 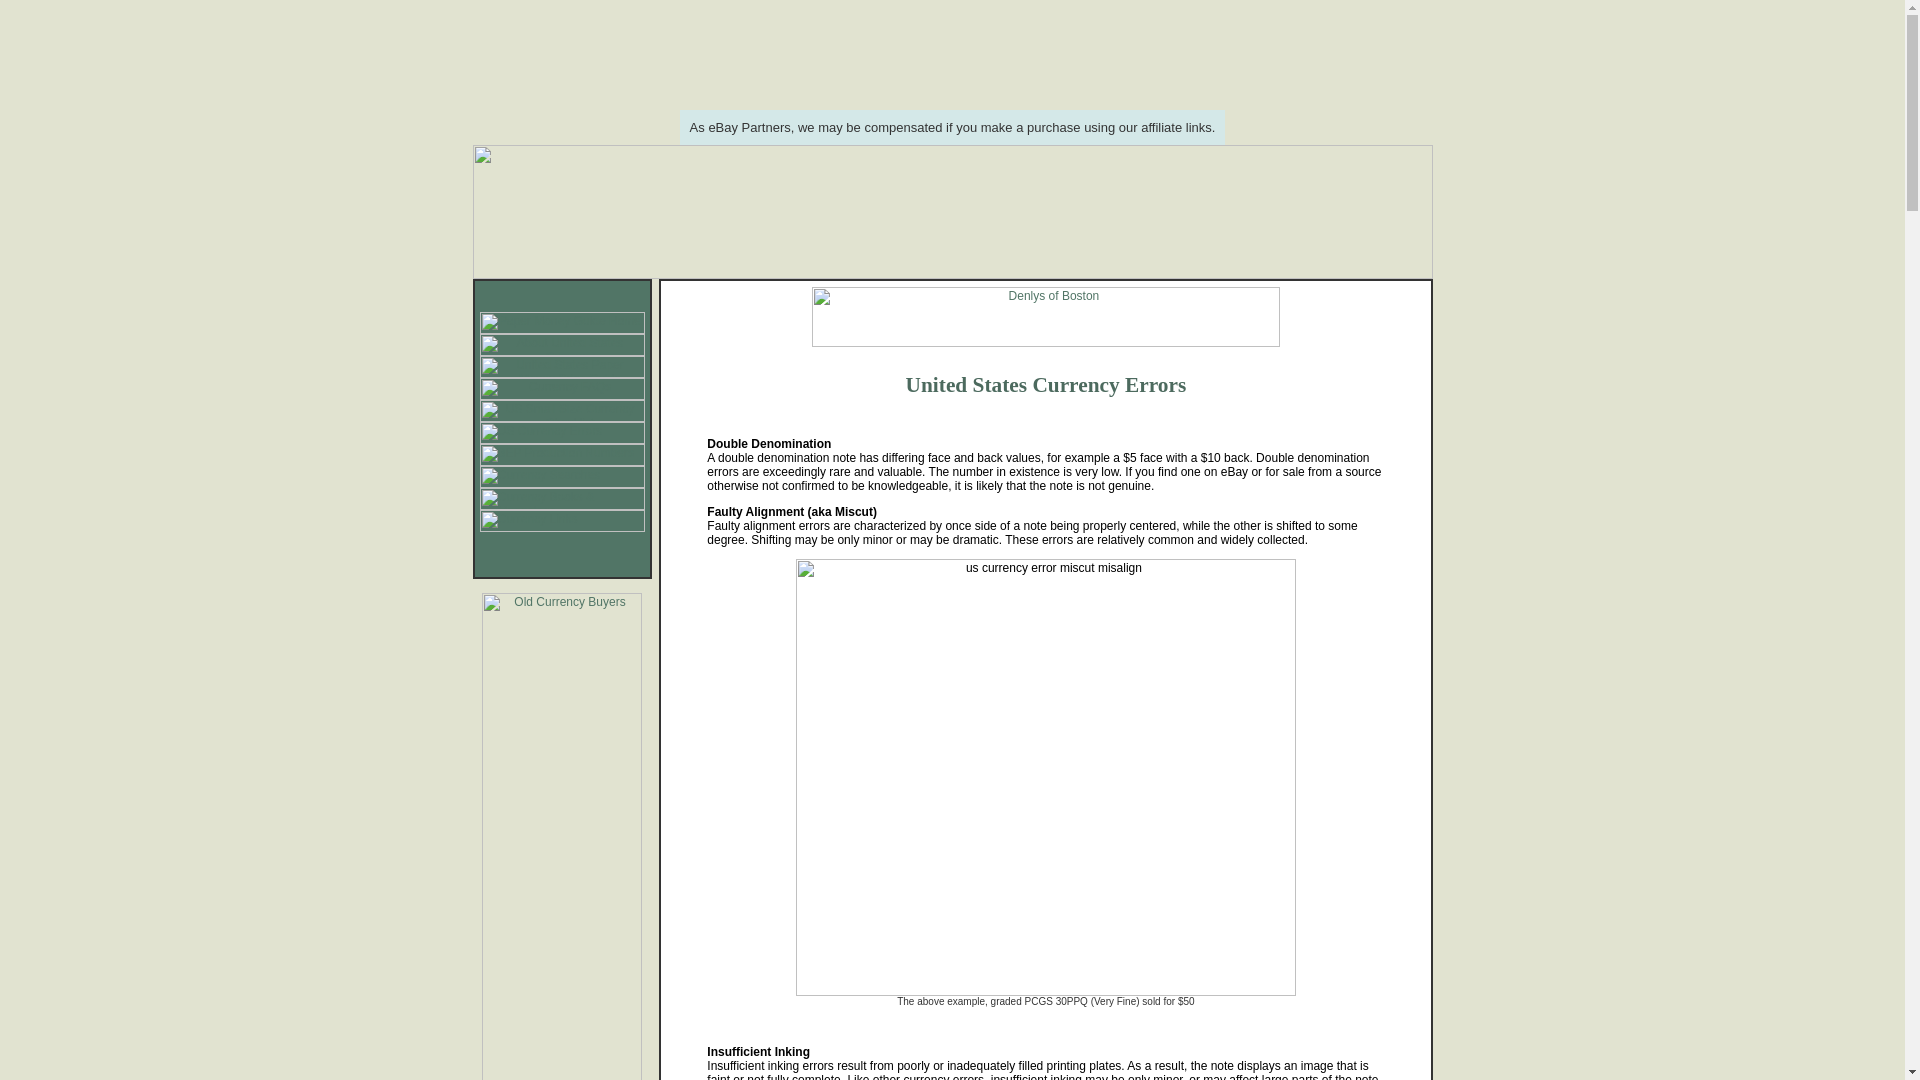 What do you see at coordinates (562, 476) in the screenshot?
I see `Currency Searches` at bounding box center [562, 476].